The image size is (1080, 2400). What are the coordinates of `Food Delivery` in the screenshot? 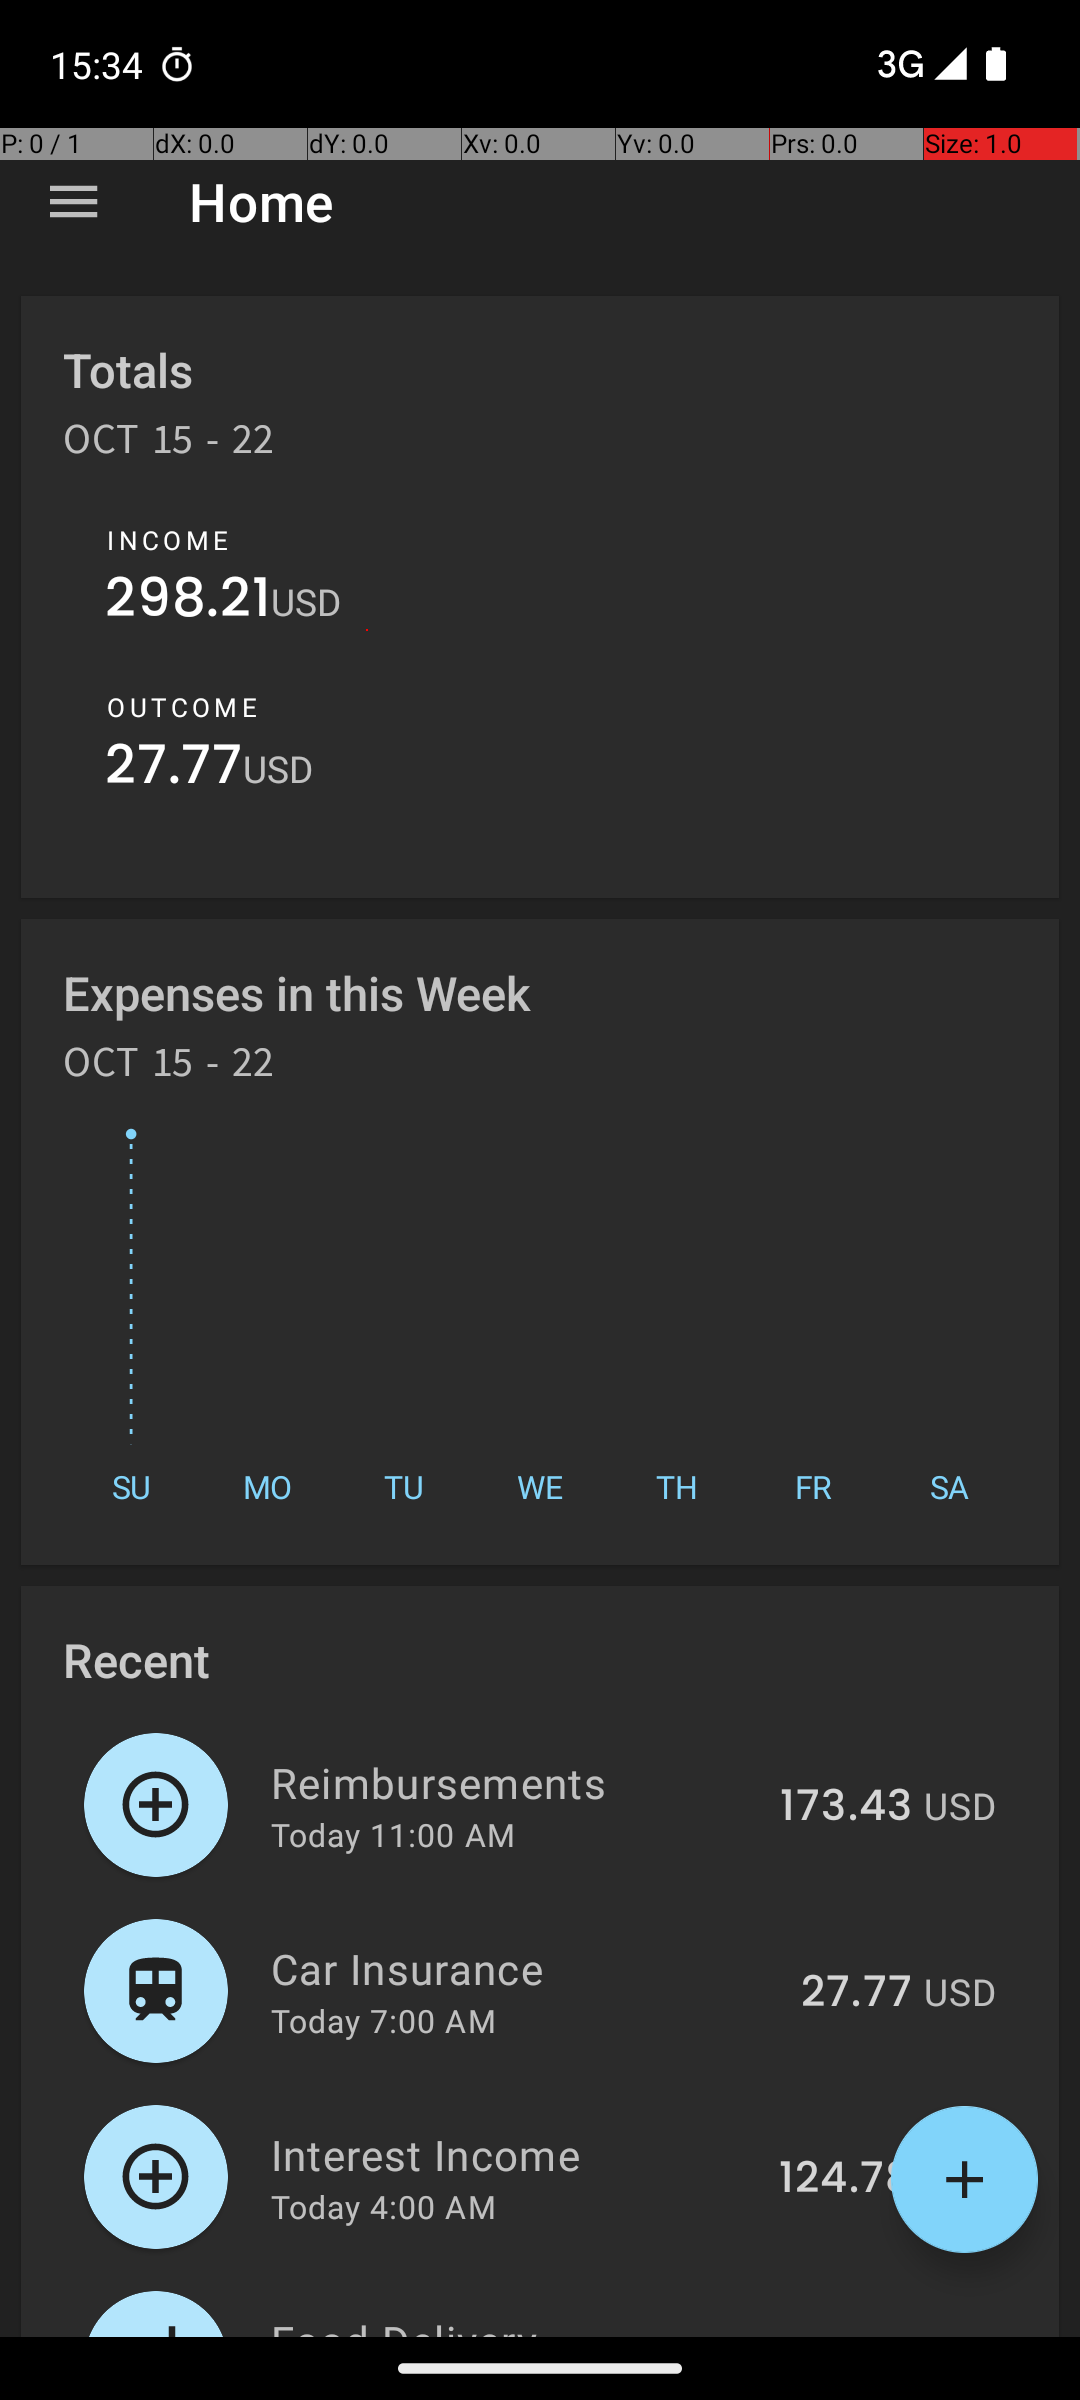 It's located at (512, 2324).